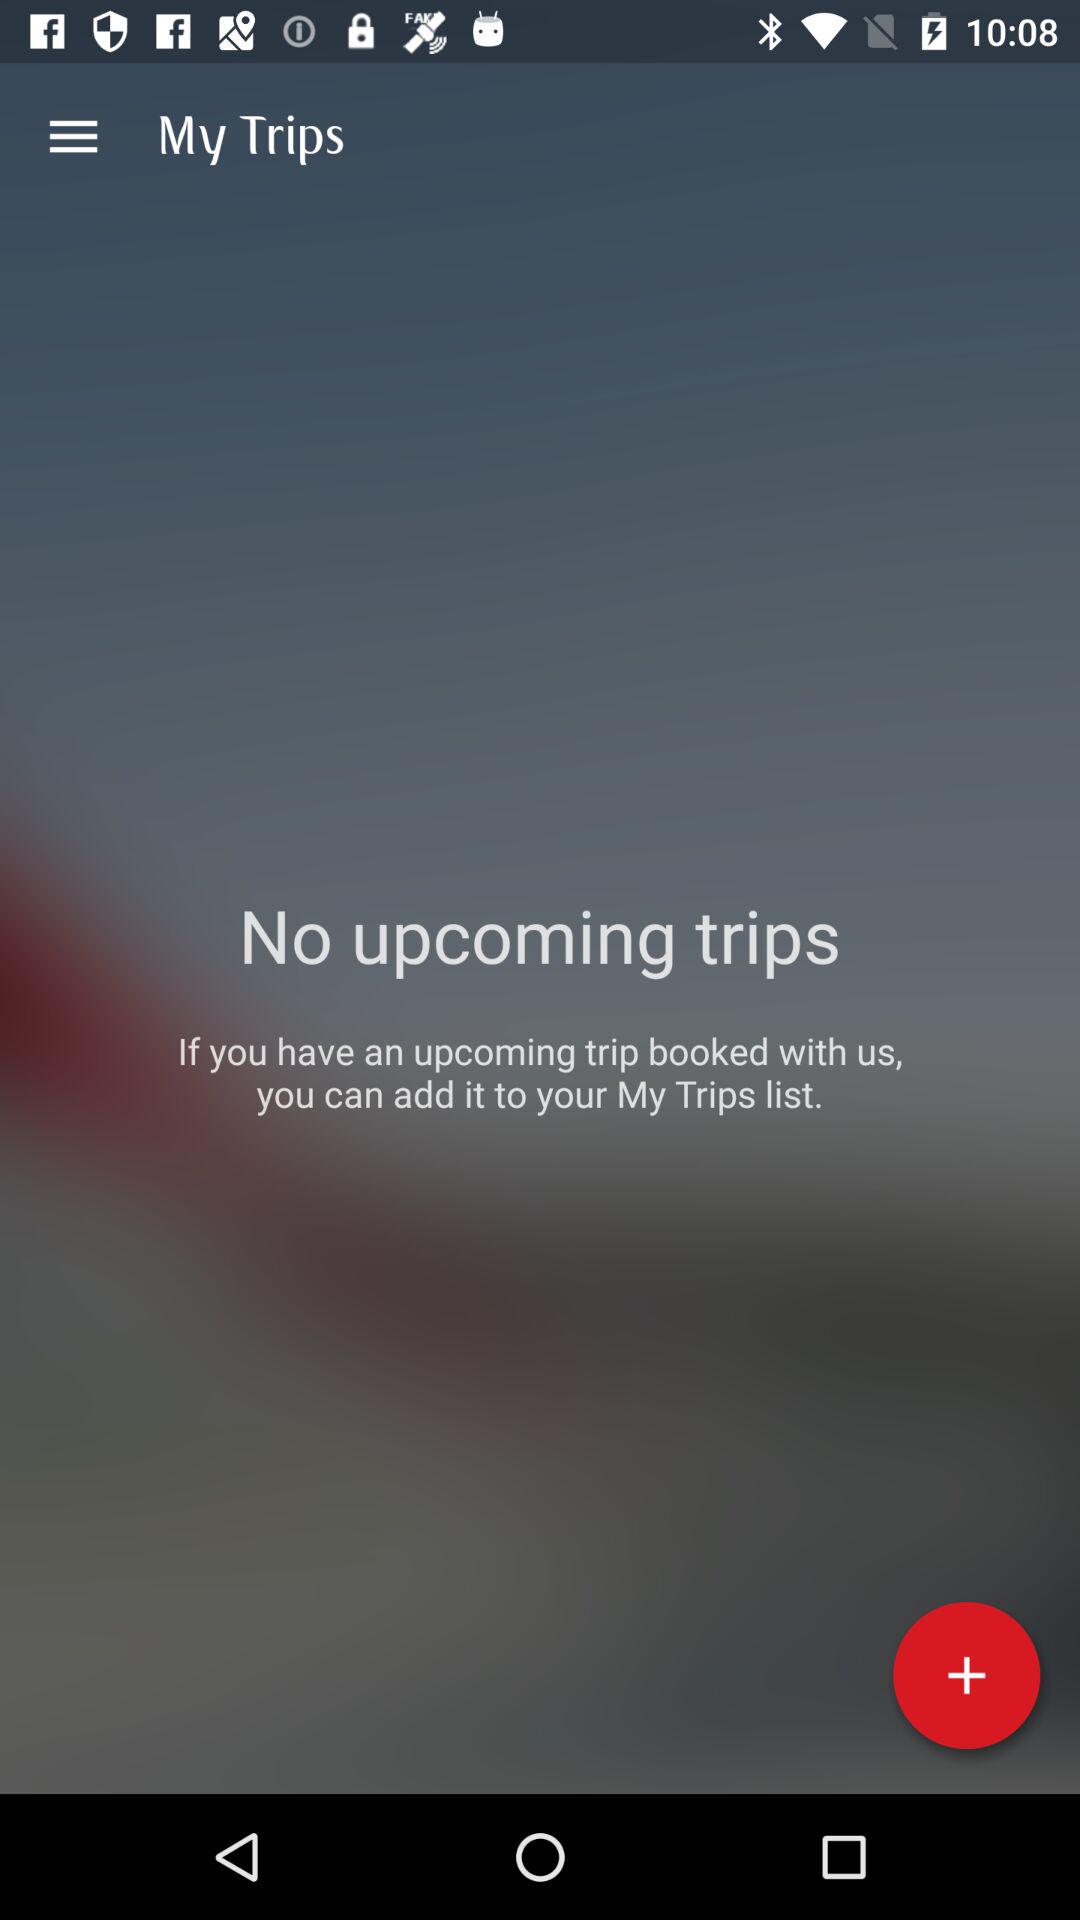 This screenshot has height=1920, width=1080. I want to click on click item to the left of the my trips item, so click(73, 136).